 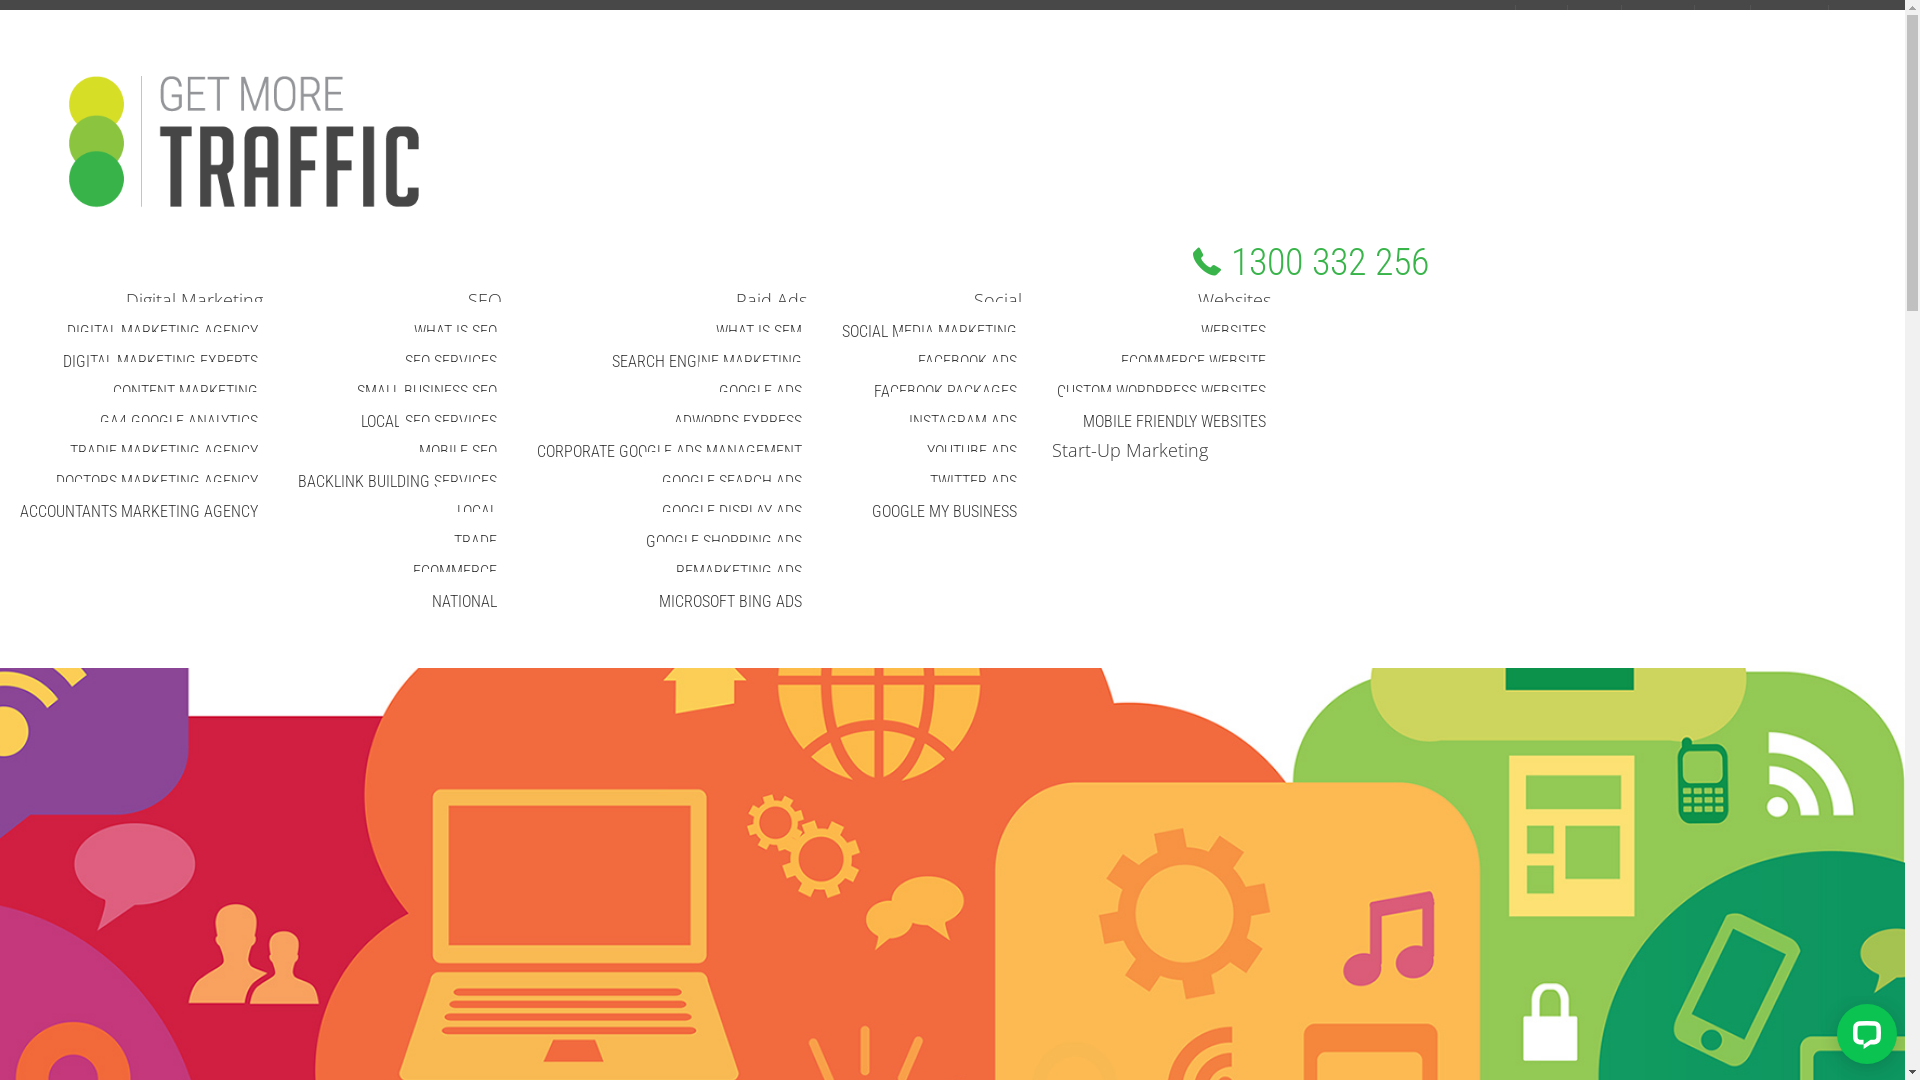 What do you see at coordinates (972, 452) in the screenshot?
I see `YOUTUBE ADS` at bounding box center [972, 452].